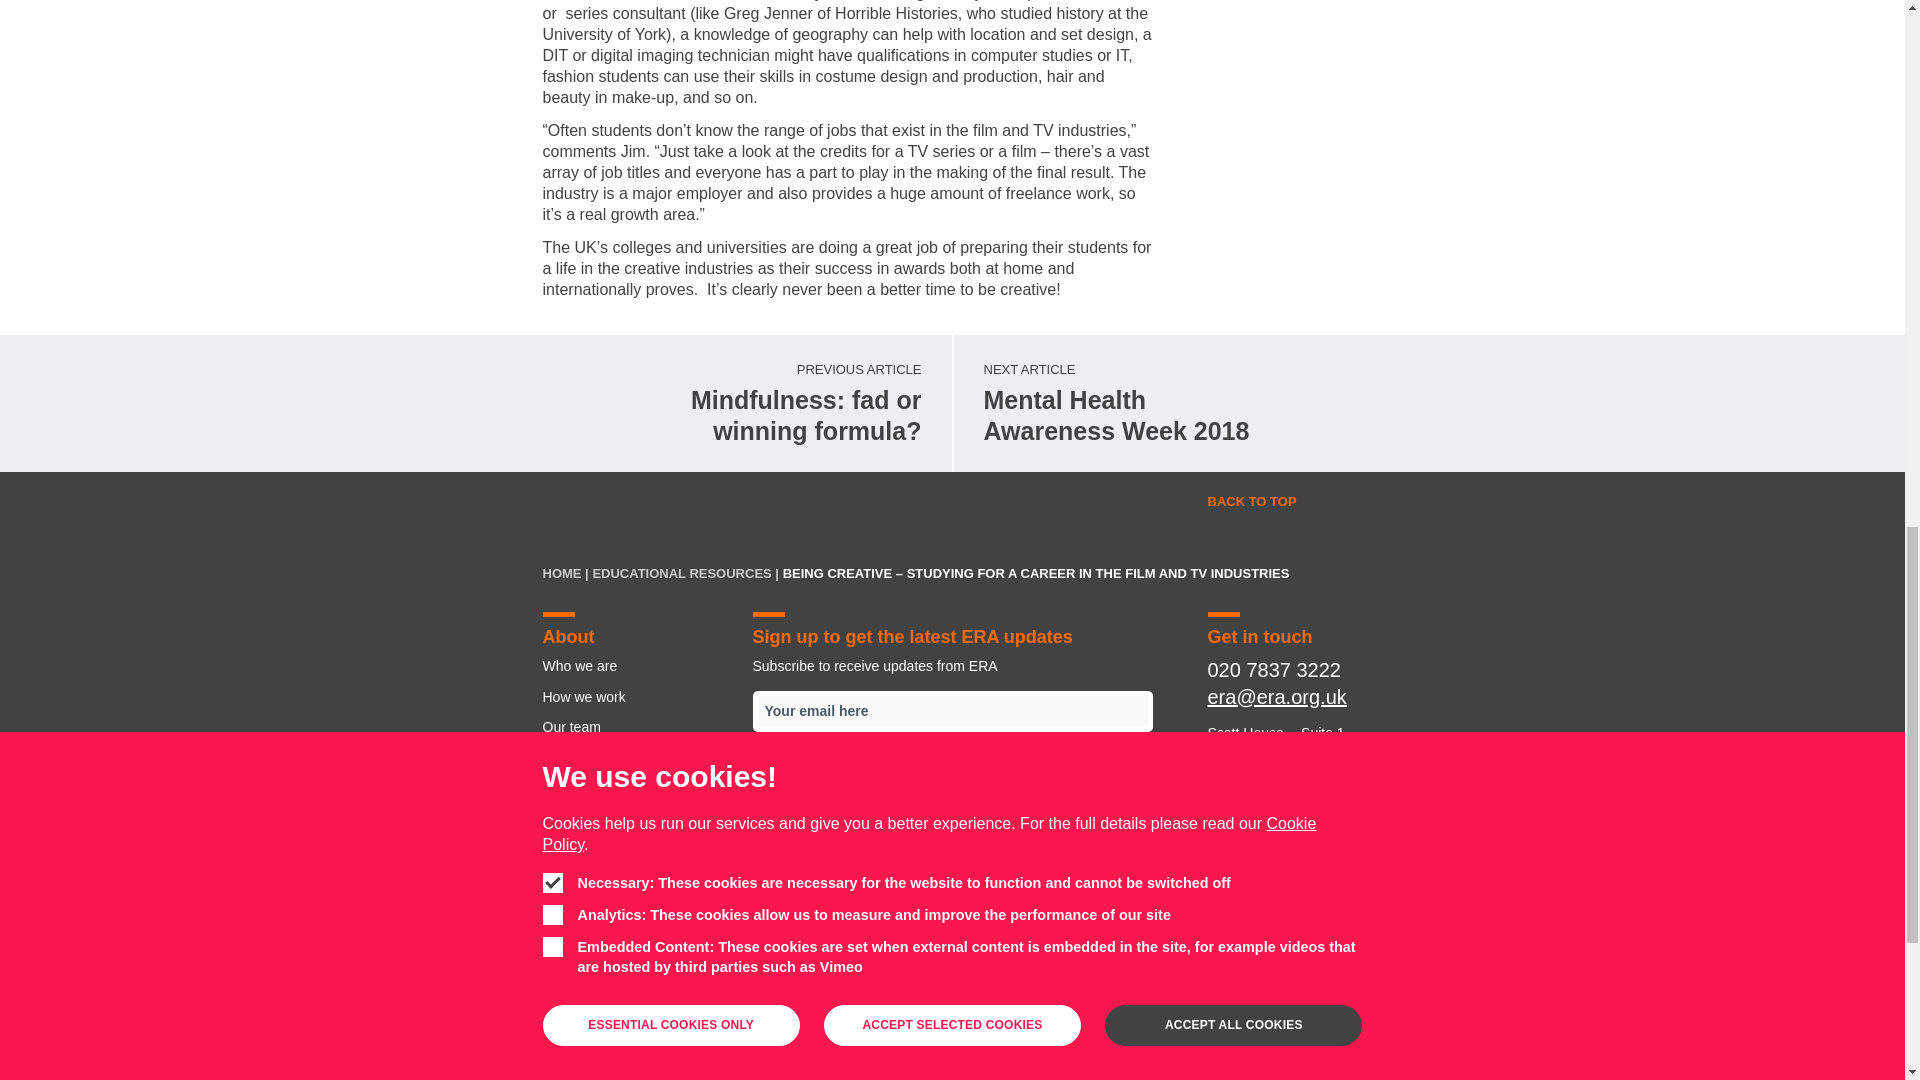  Describe the element at coordinates (966, 998) in the screenshot. I see `Accessibility Statement` at that location.